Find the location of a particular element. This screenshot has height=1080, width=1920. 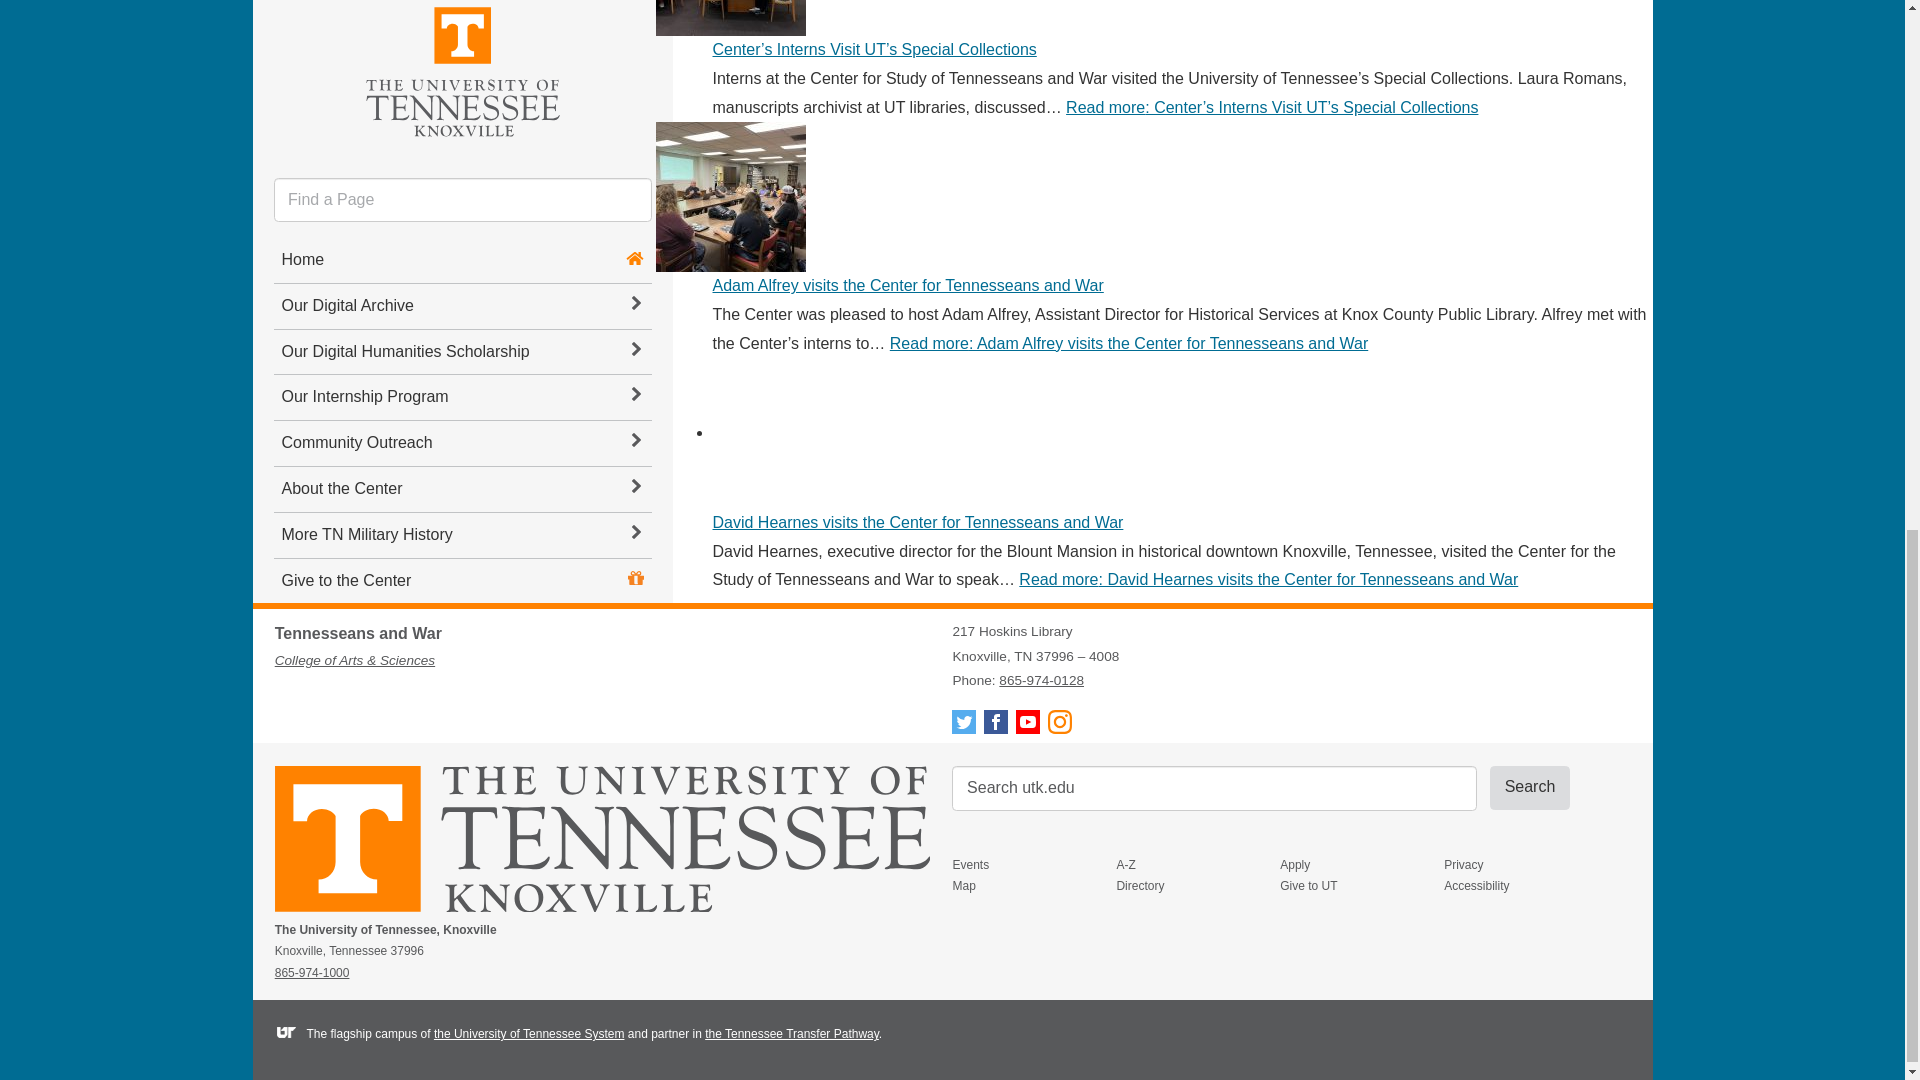

search is located at coordinates (1214, 788).